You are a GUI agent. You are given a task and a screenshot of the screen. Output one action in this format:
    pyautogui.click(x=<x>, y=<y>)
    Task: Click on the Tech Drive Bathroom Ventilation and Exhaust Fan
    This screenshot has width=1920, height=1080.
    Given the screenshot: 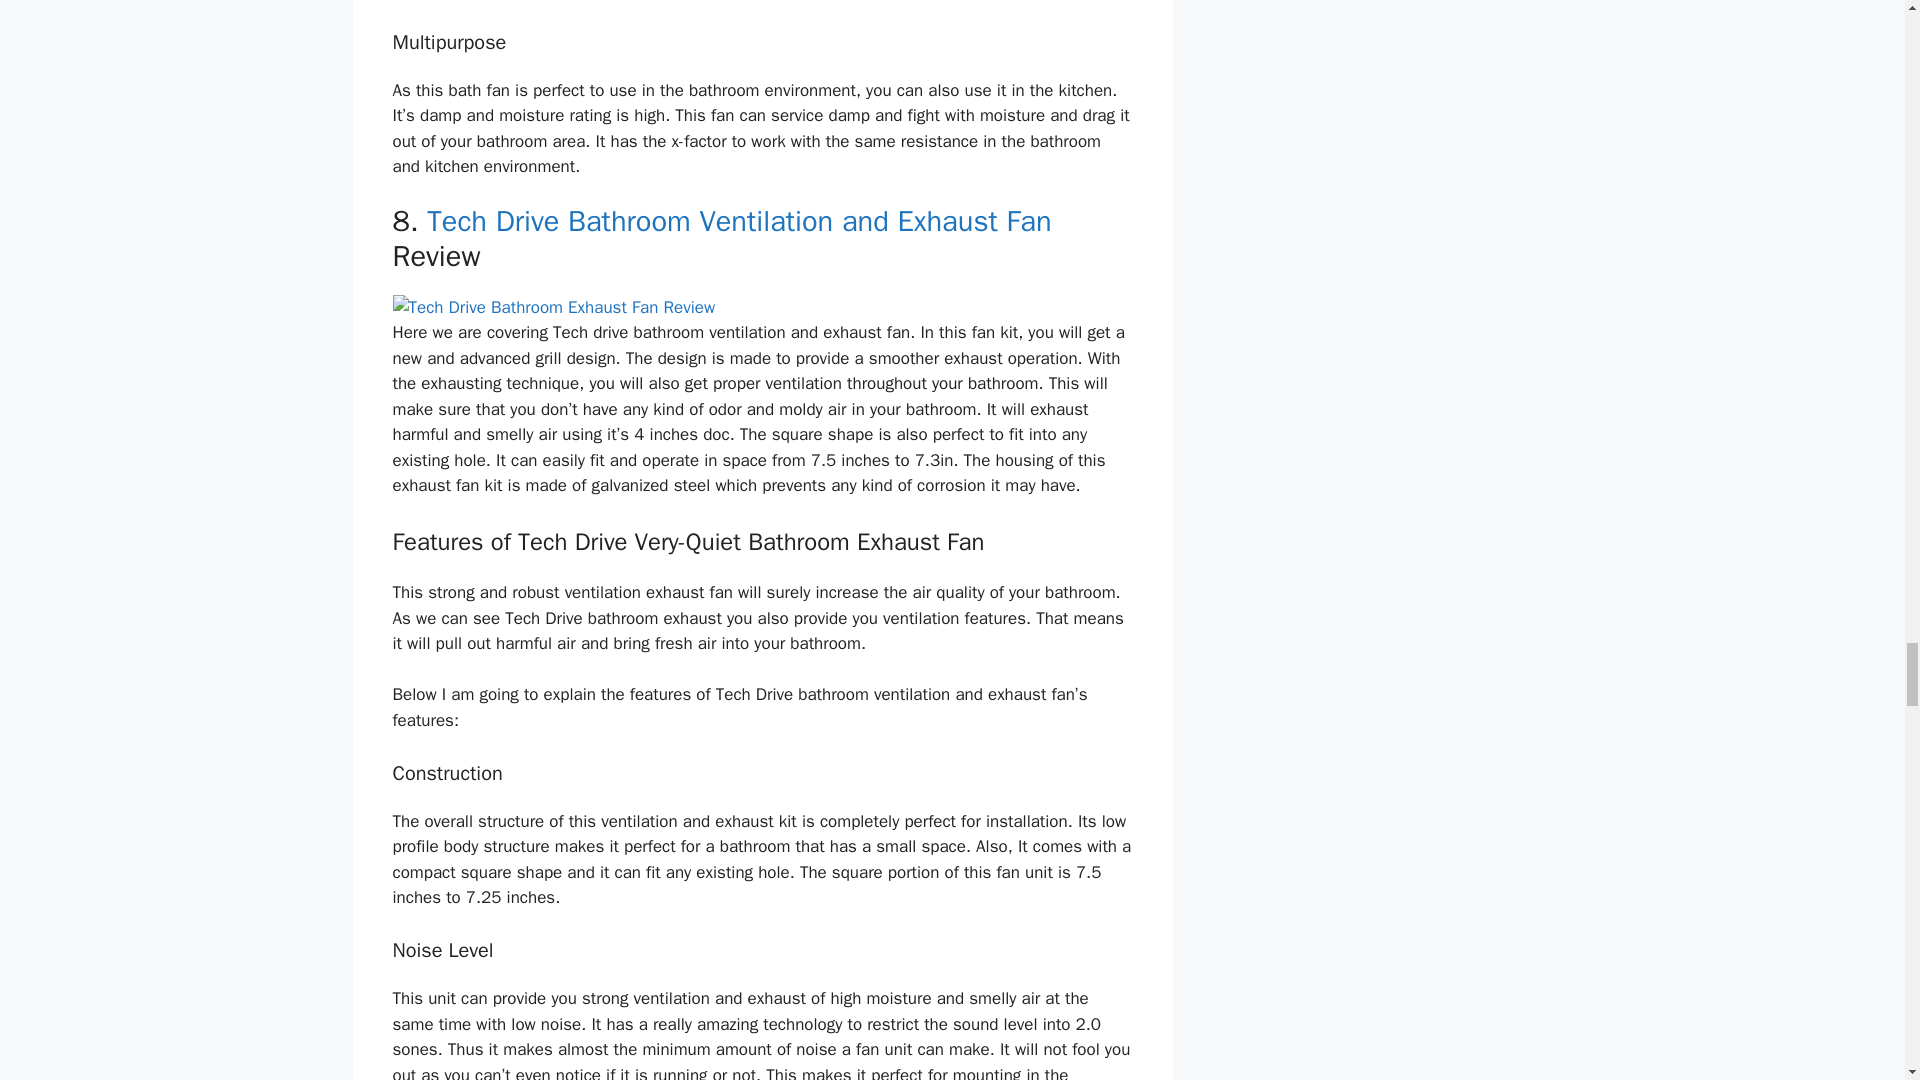 What is the action you would take?
    pyautogui.click(x=738, y=221)
    